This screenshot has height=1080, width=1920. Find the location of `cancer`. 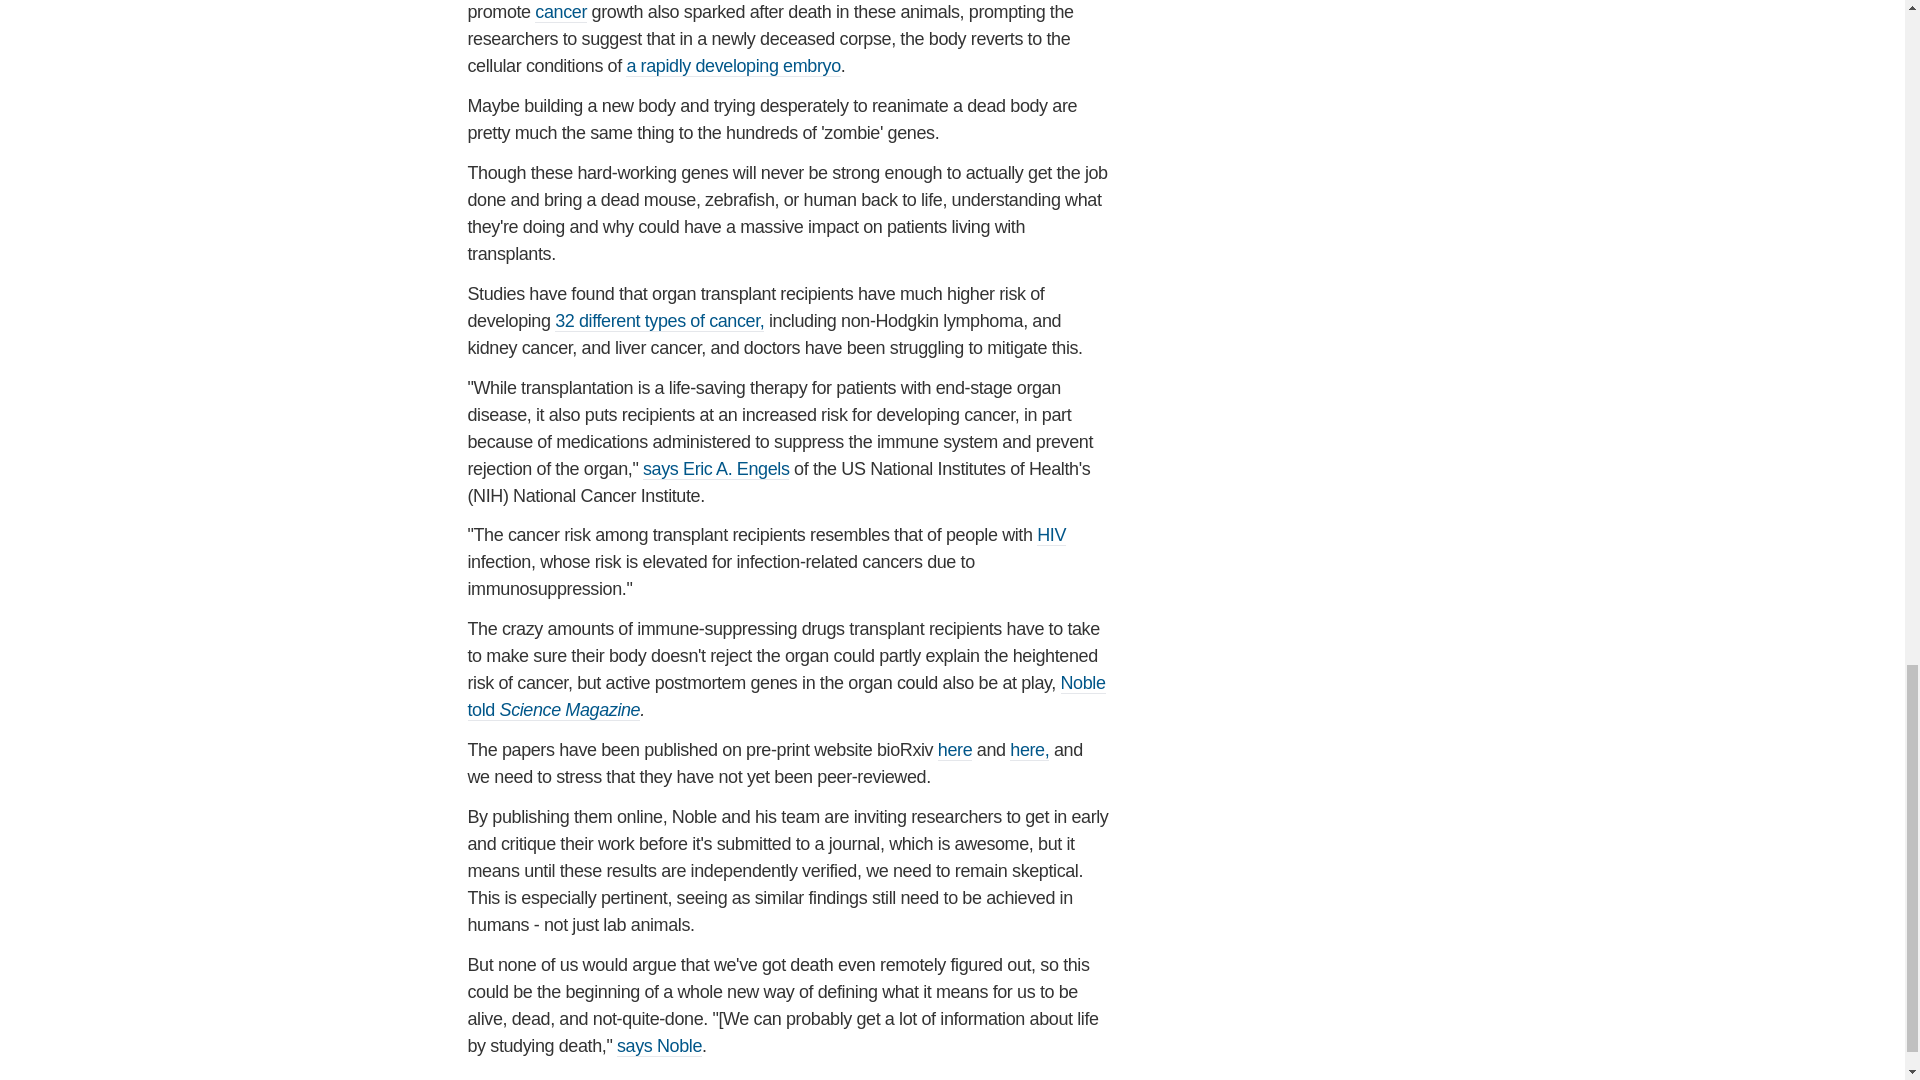

cancer is located at coordinates (561, 12).